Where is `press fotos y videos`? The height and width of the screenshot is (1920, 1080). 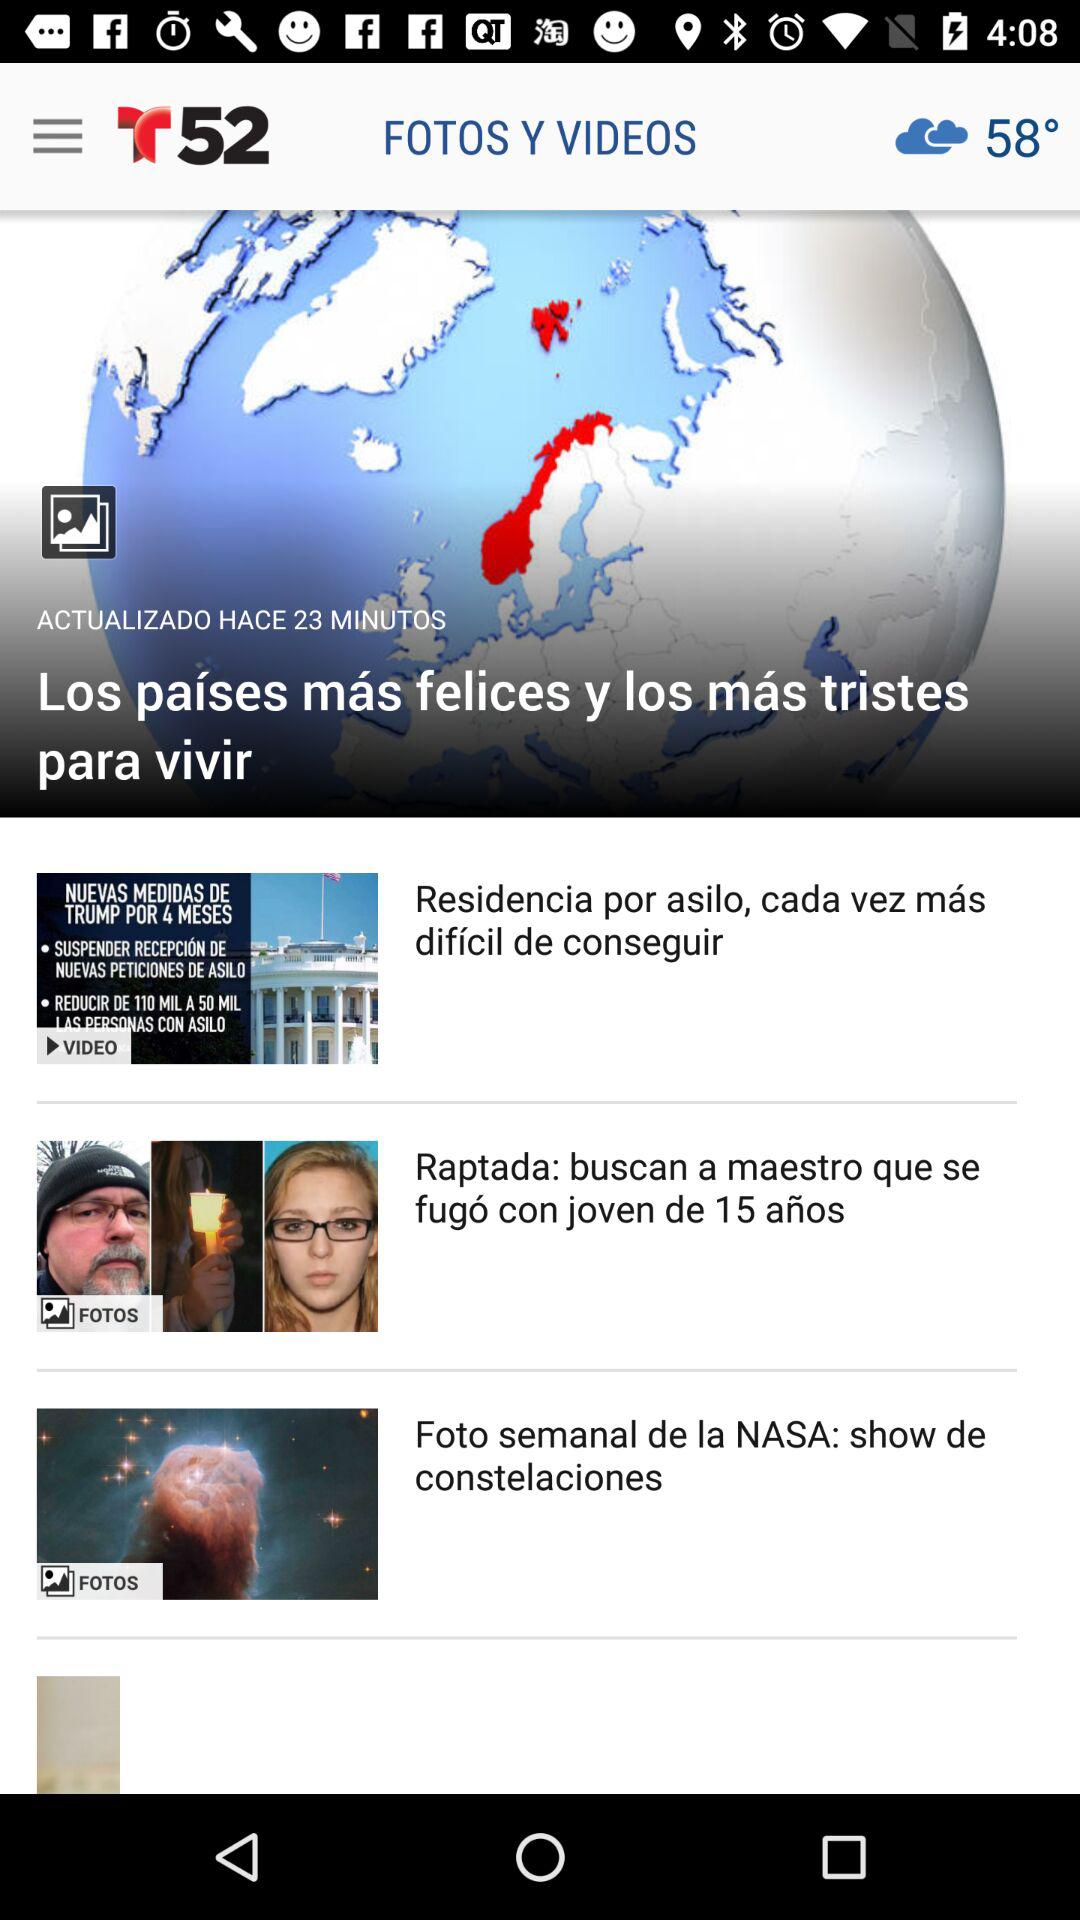 press fotos y videos is located at coordinates (540, 136).